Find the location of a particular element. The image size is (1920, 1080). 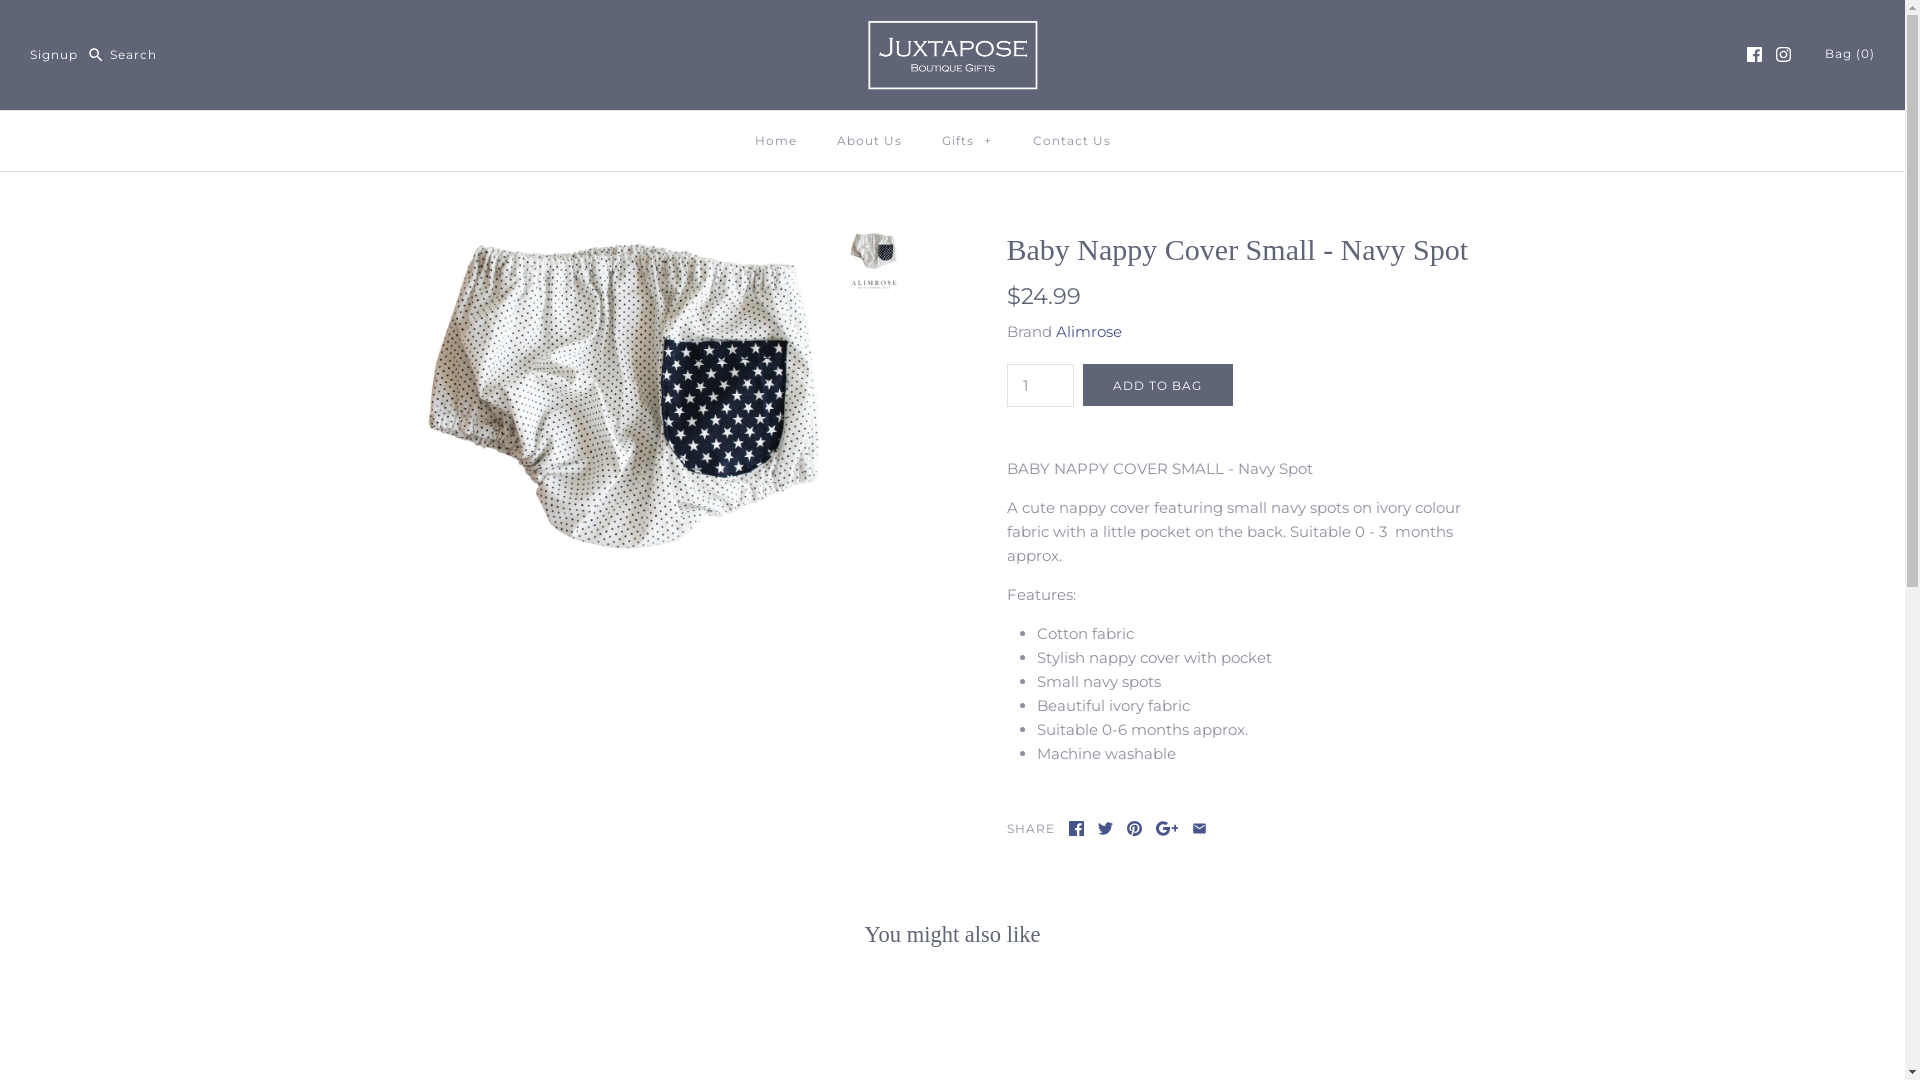

Signup is located at coordinates (54, 54).